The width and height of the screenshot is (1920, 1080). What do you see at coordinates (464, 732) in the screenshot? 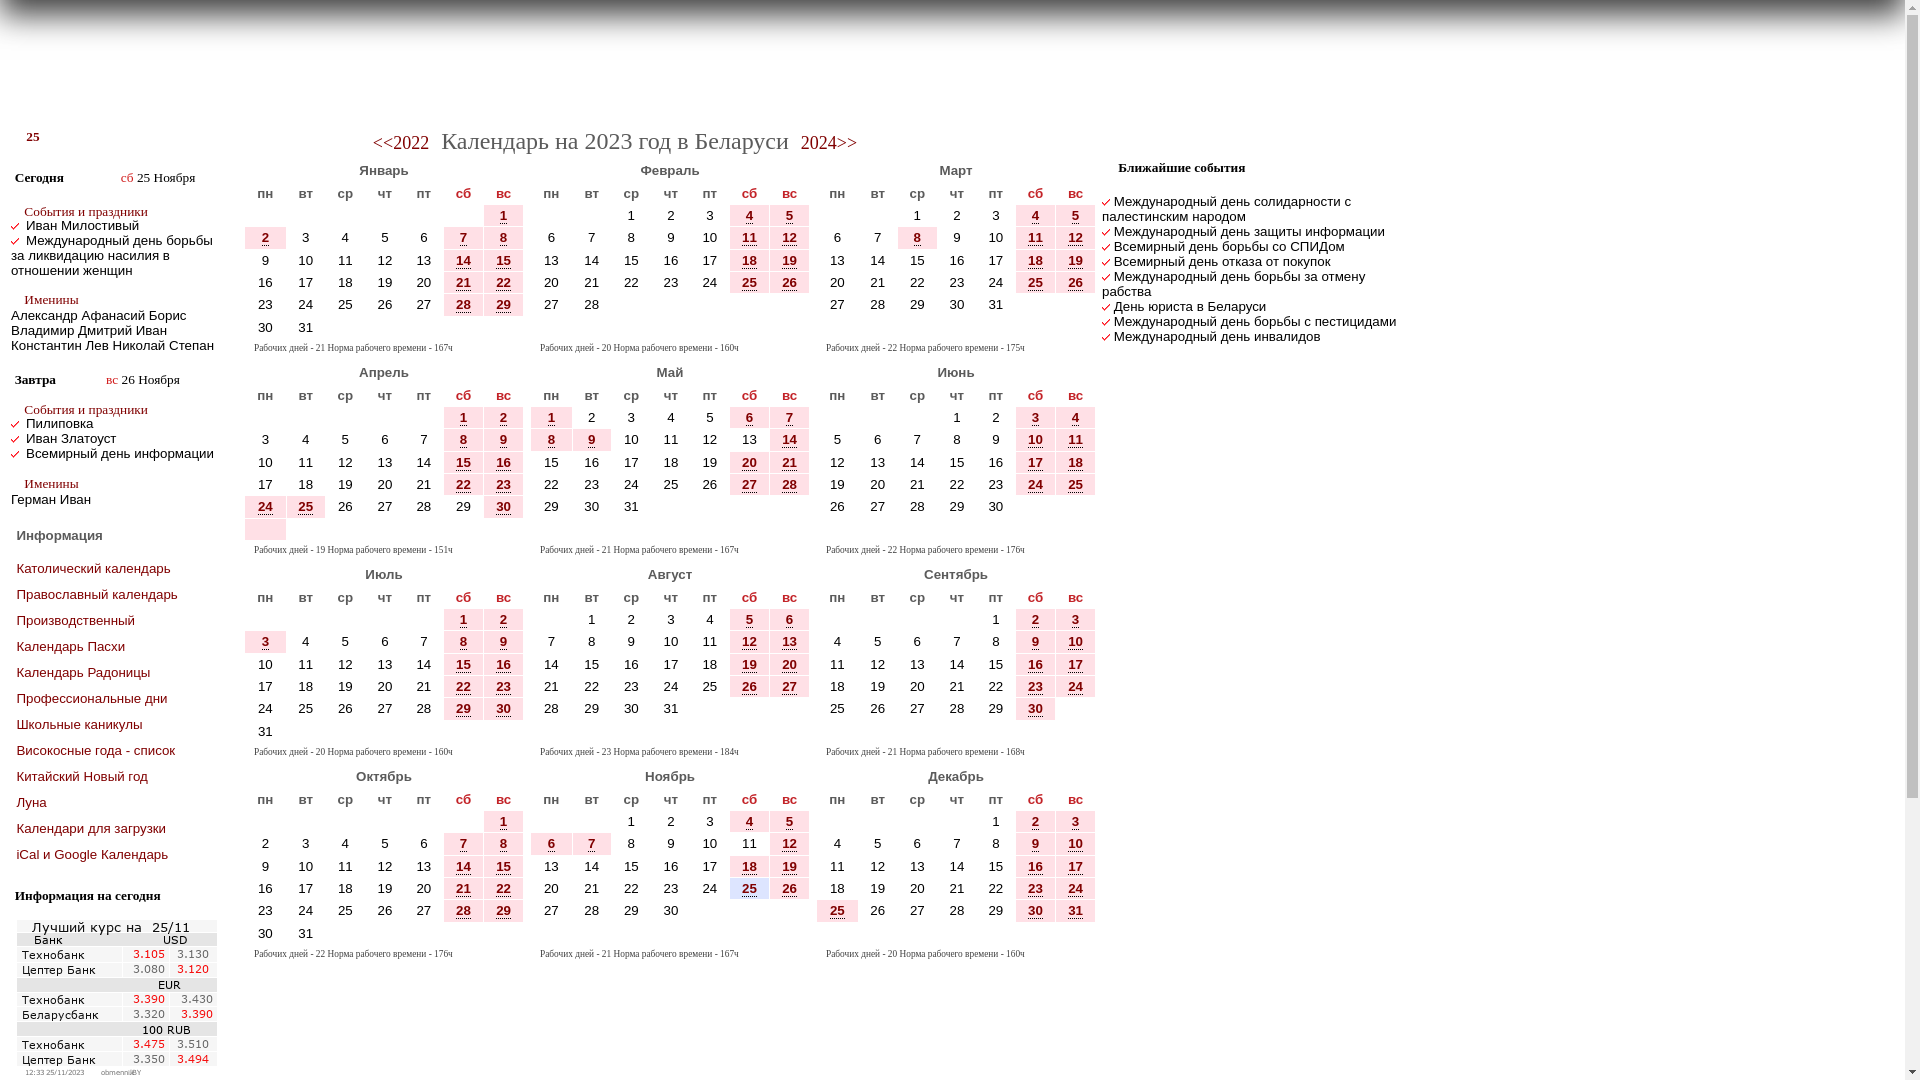
I see ` ` at bounding box center [464, 732].